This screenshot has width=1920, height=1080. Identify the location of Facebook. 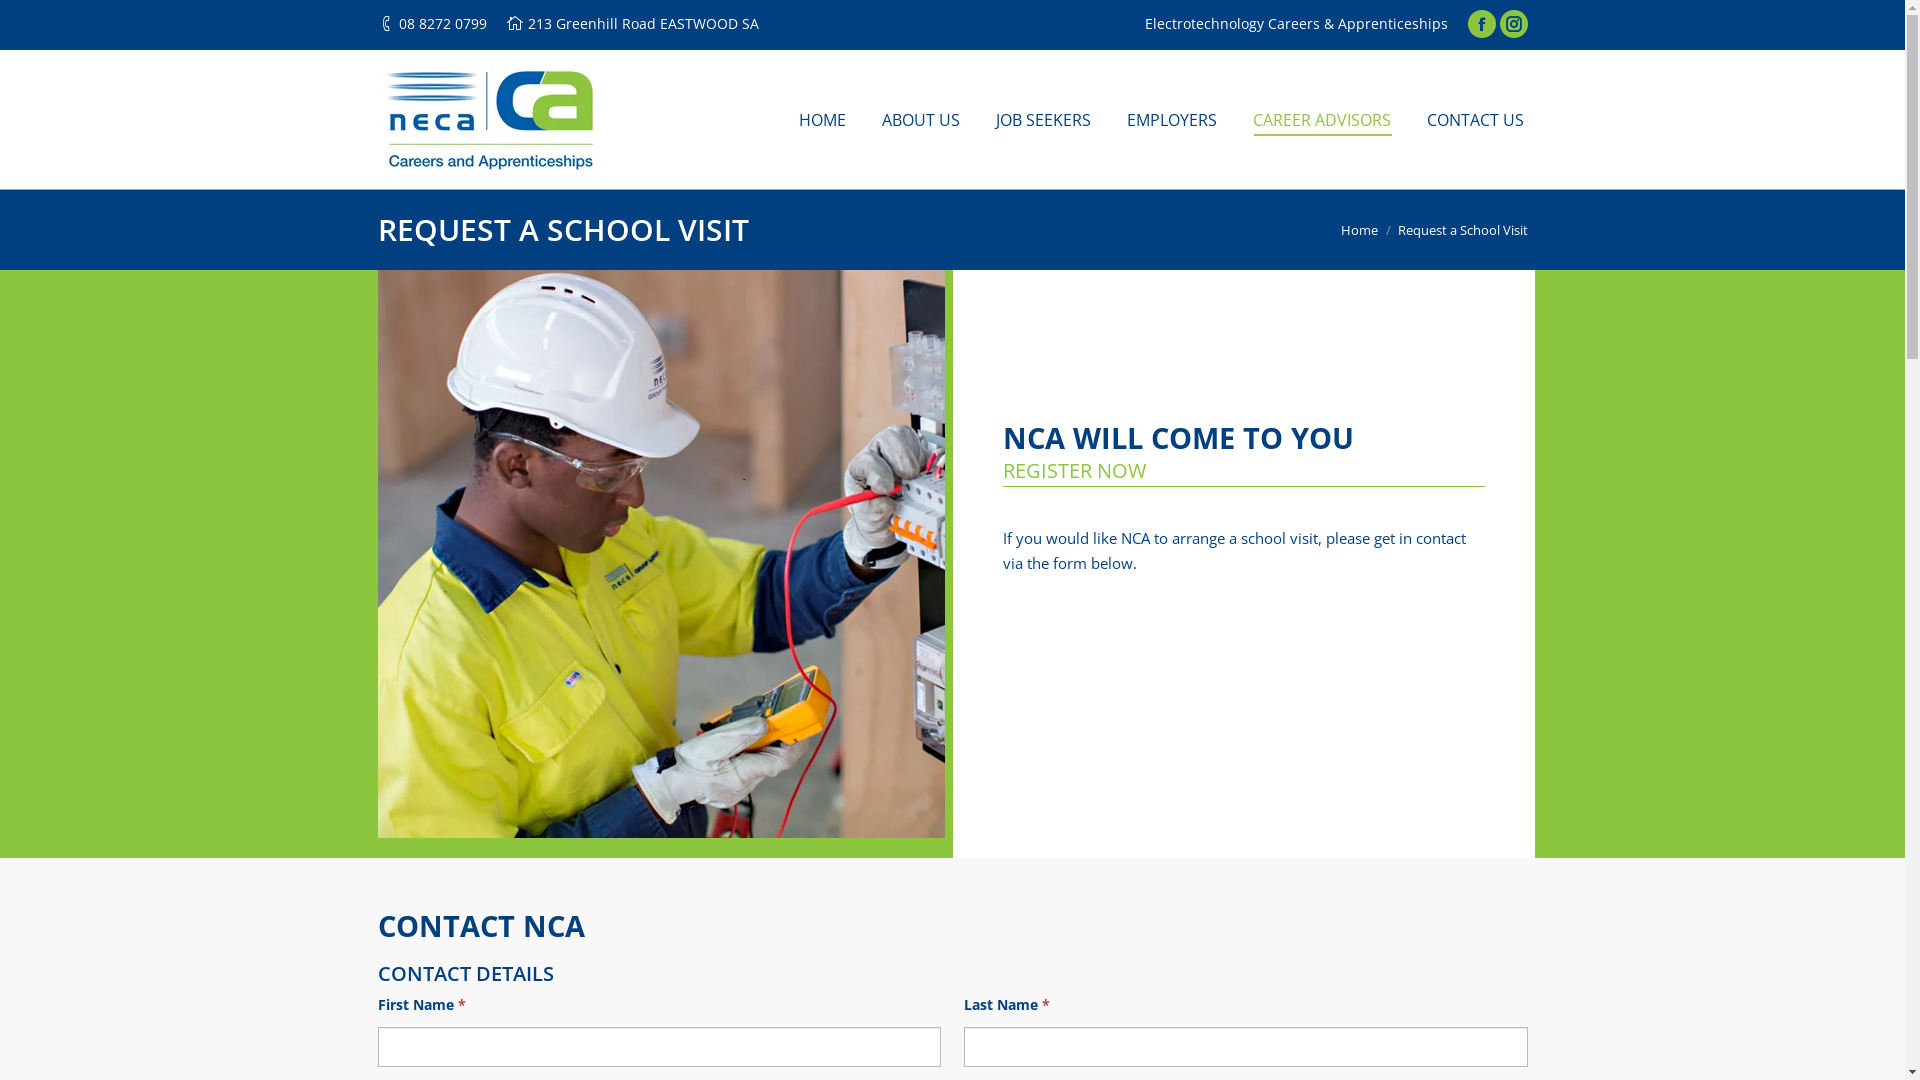
(1482, 24).